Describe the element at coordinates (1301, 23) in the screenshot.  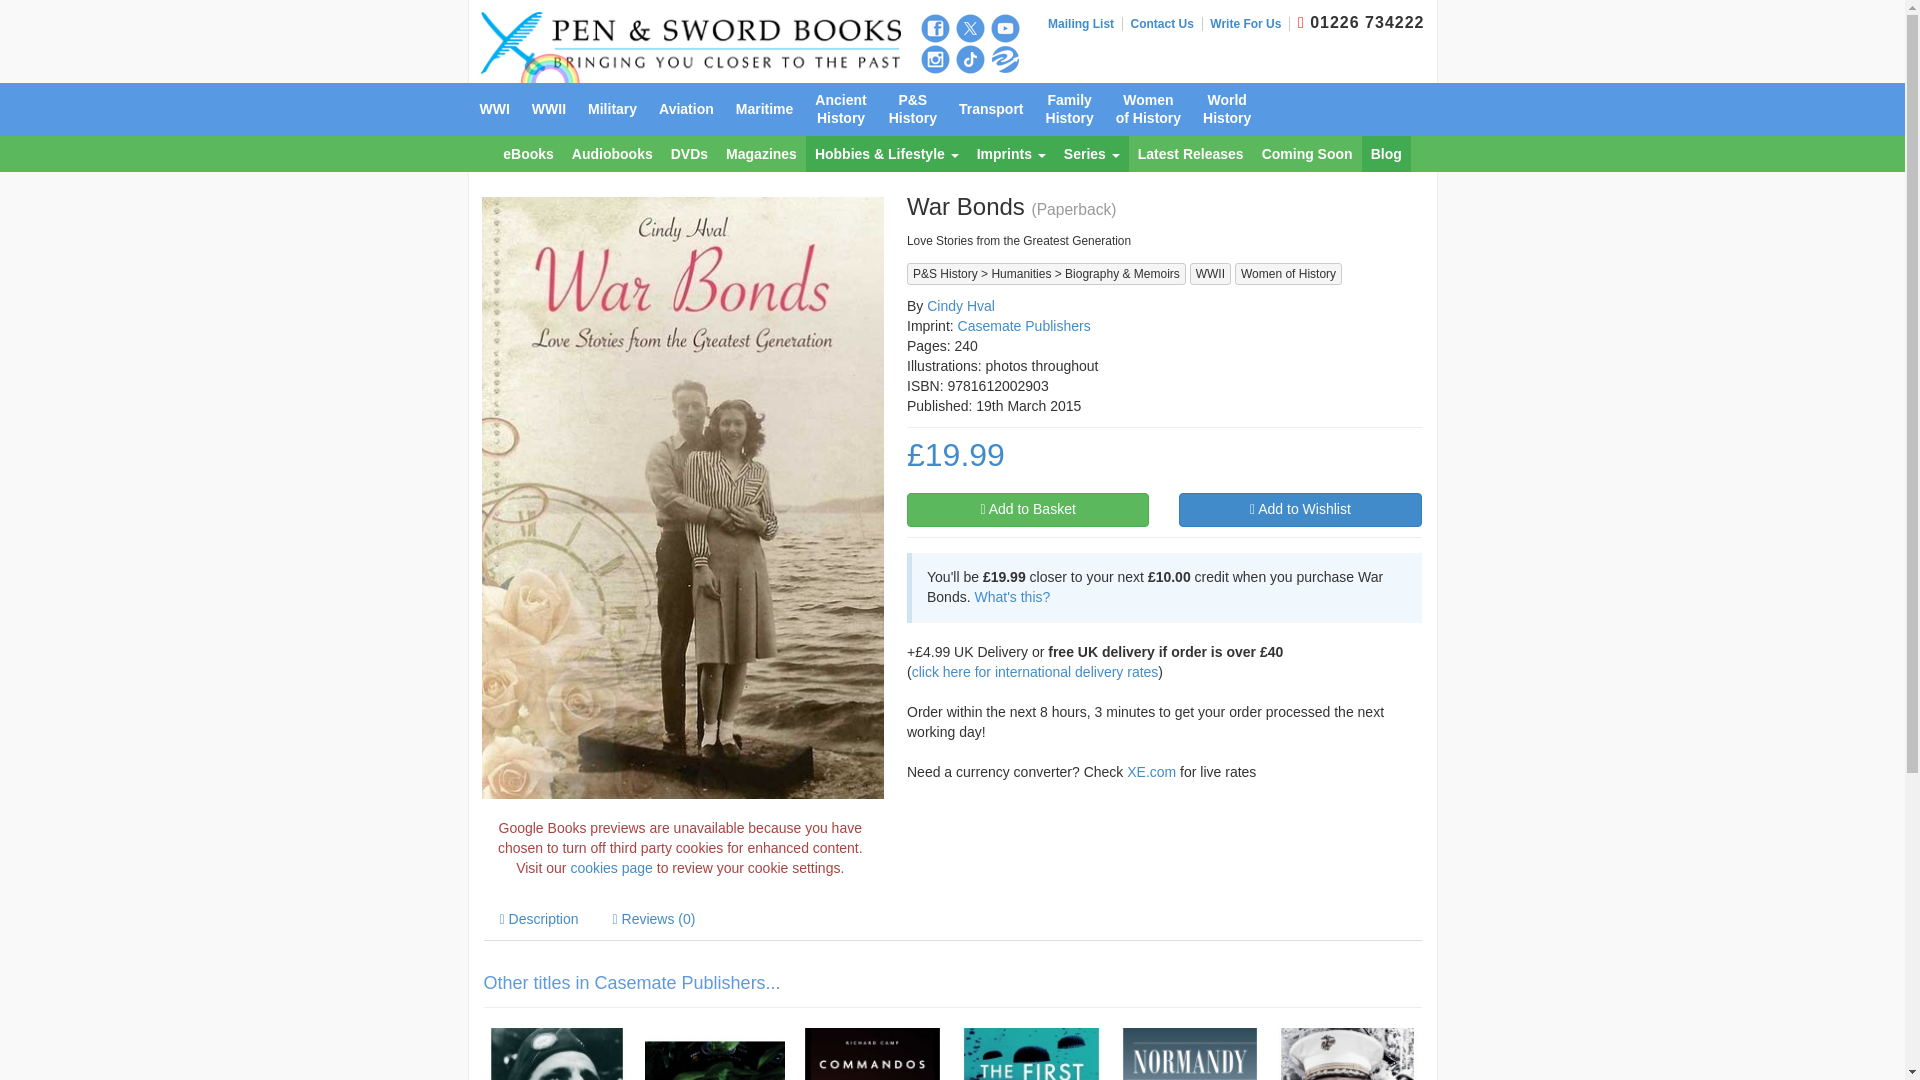
I see `Order Hotline` at that location.